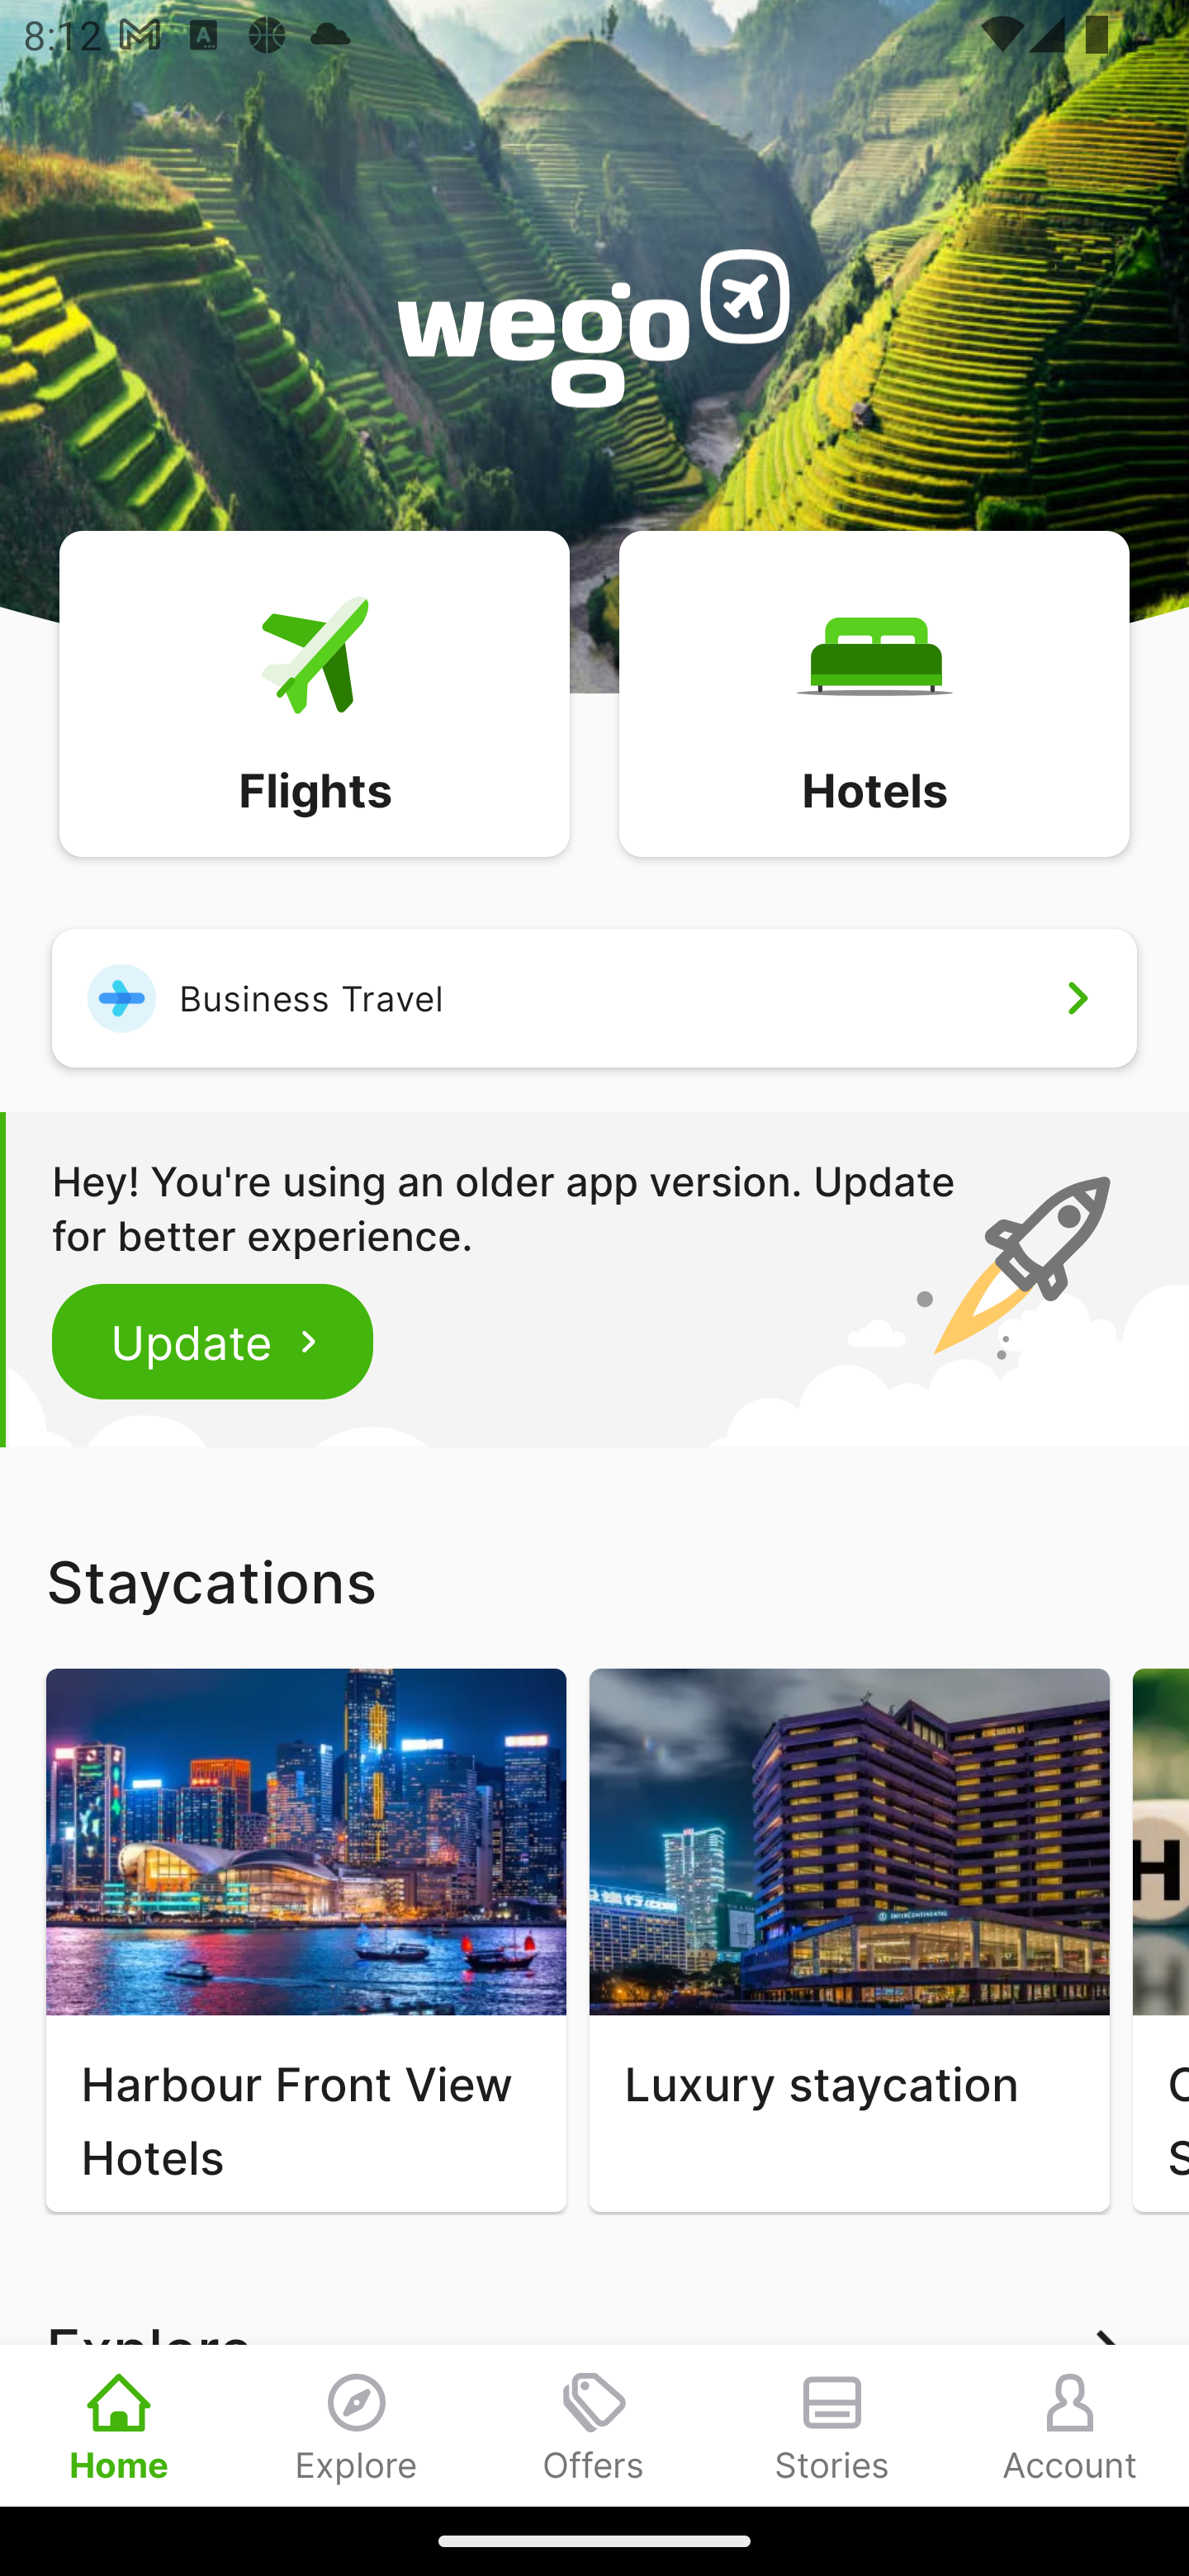 Image resolution: width=1189 pixels, height=2576 pixels. I want to click on Luxury staycation, so click(849, 1940).